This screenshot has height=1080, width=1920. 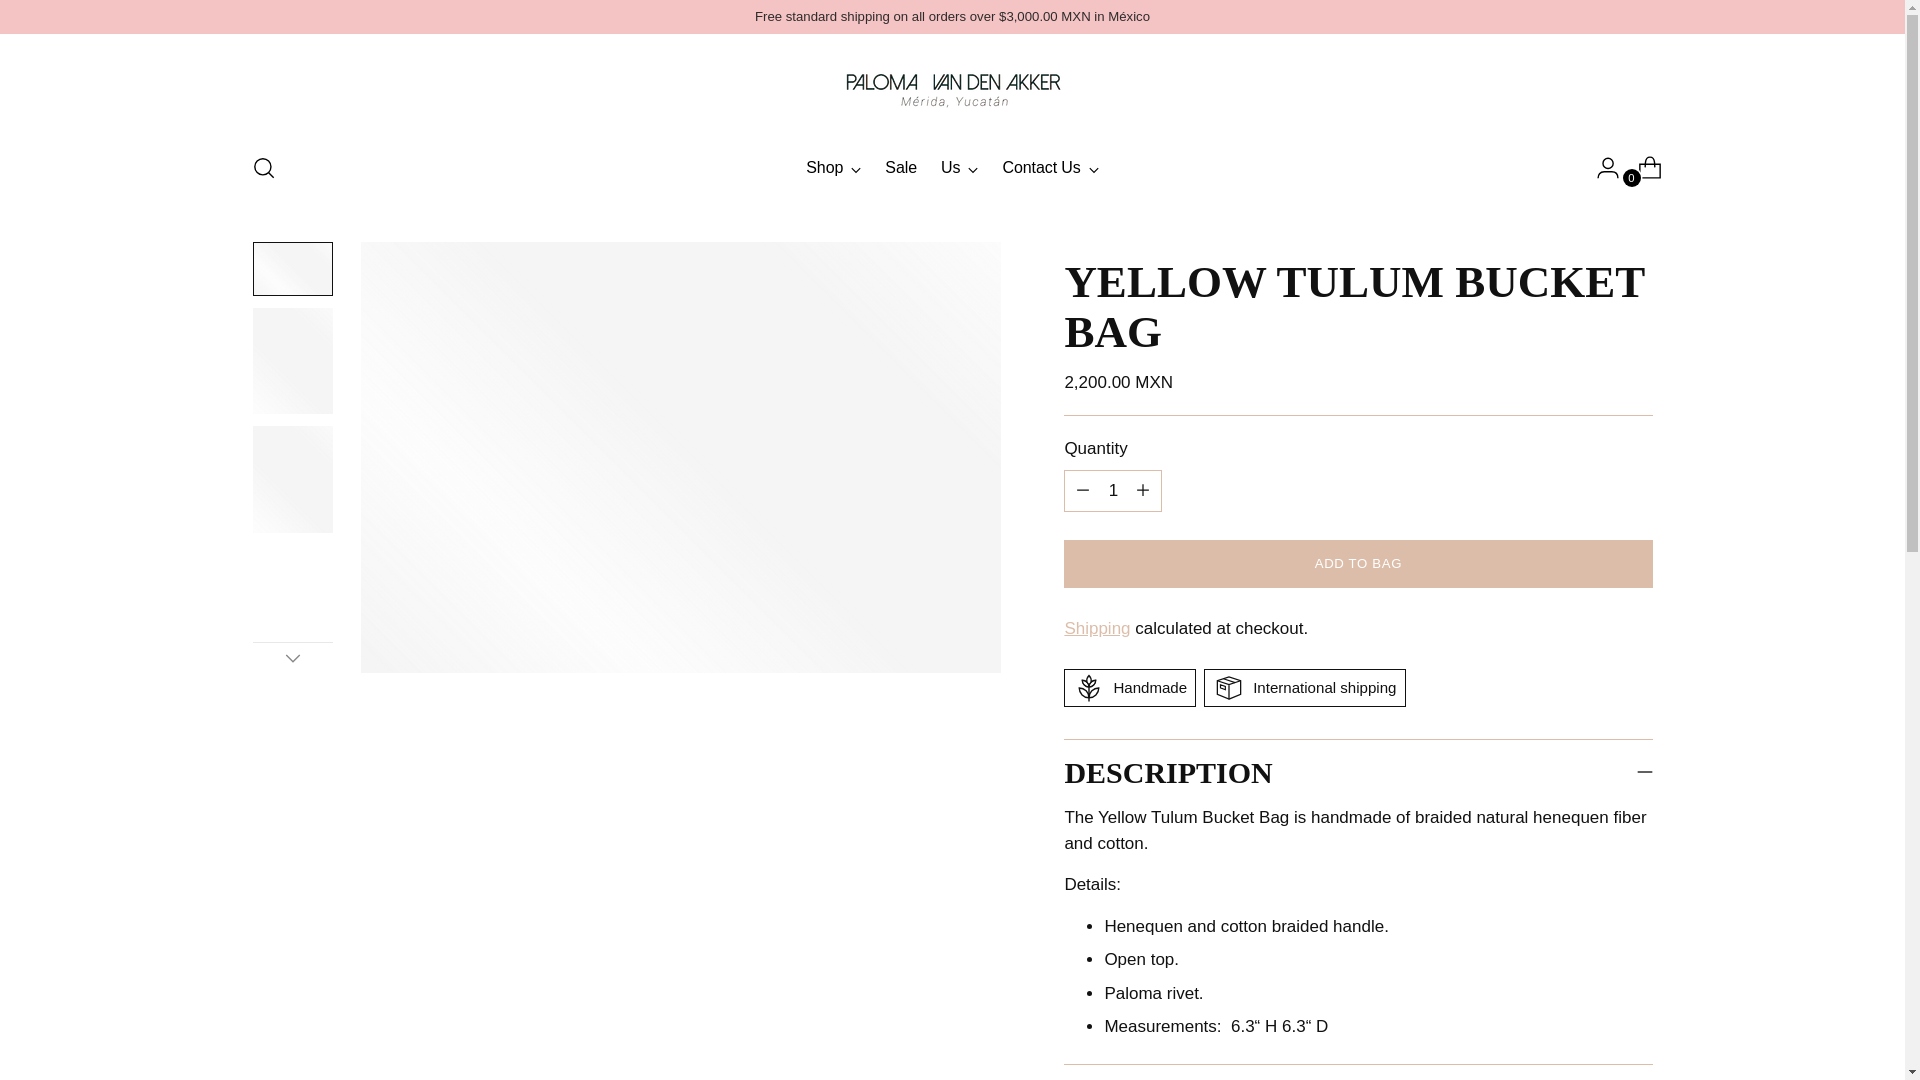 What do you see at coordinates (1642, 167) in the screenshot?
I see `0` at bounding box center [1642, 167].